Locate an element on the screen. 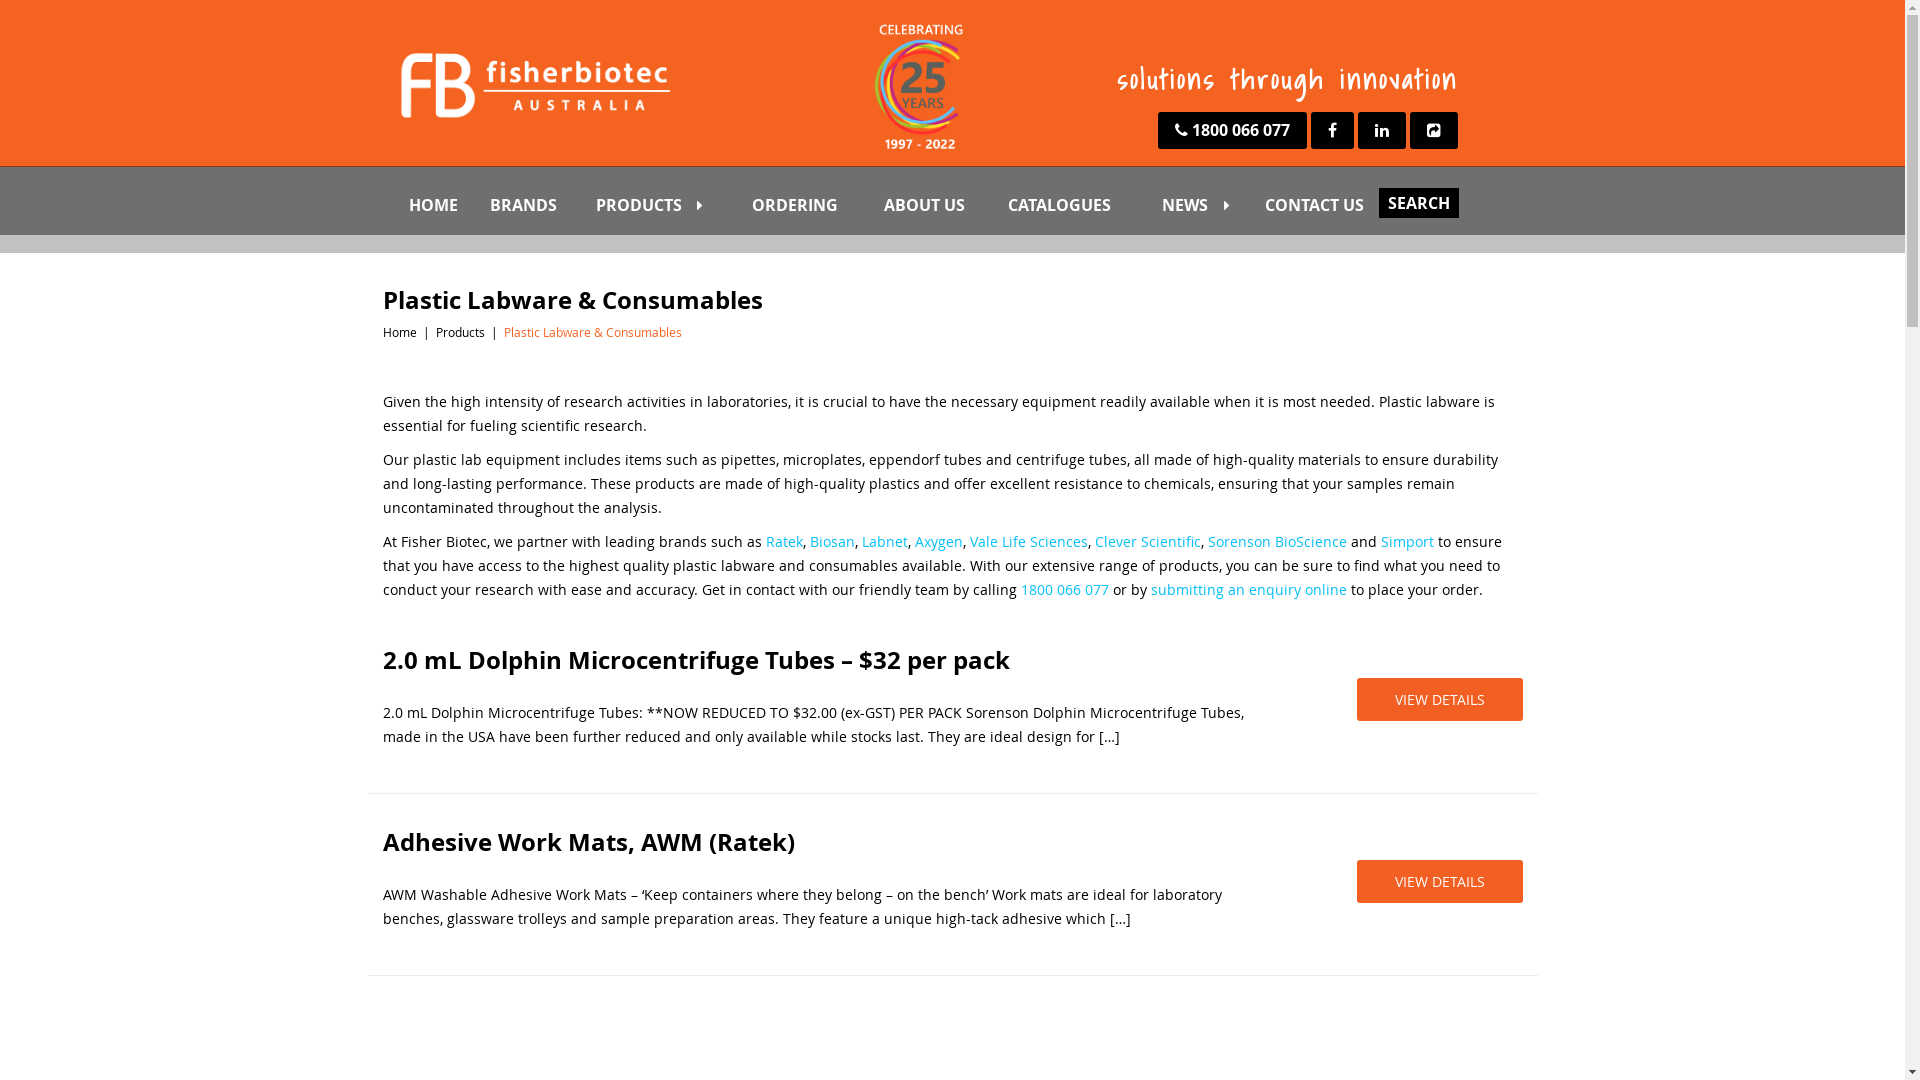  CATALOGUES is located at coordinates (1079, 204).